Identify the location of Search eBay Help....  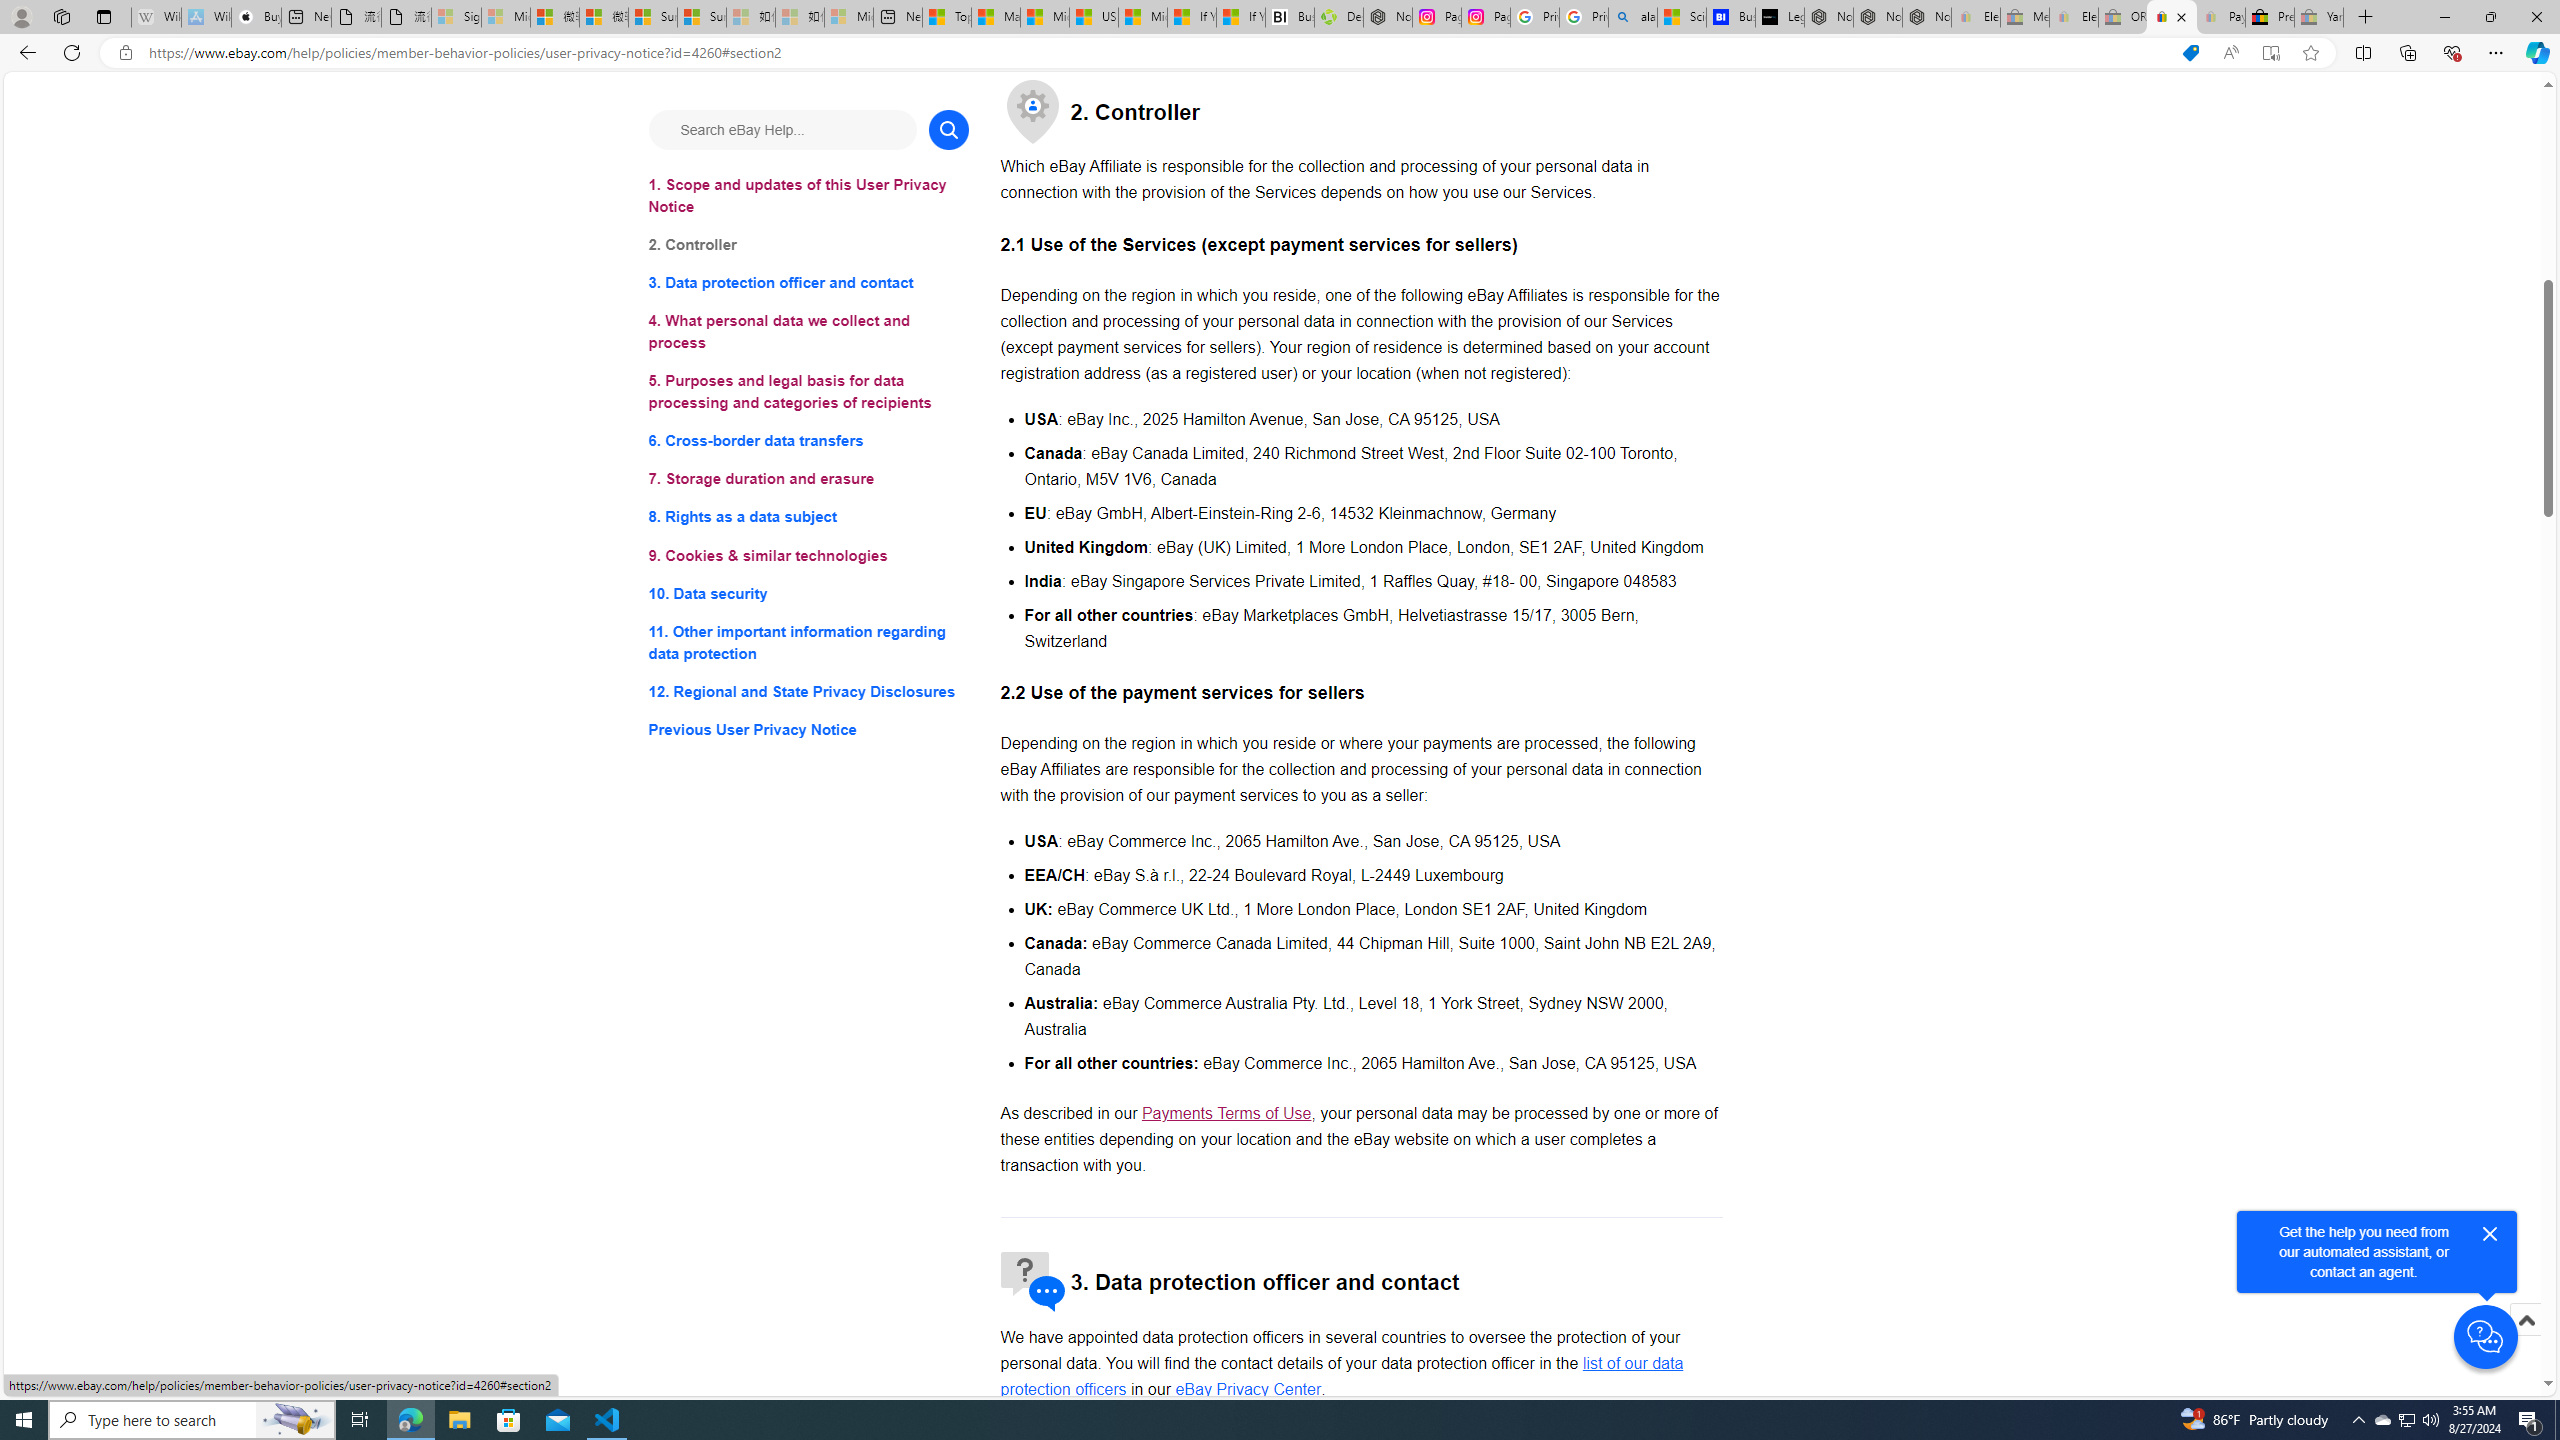
(782, 129).